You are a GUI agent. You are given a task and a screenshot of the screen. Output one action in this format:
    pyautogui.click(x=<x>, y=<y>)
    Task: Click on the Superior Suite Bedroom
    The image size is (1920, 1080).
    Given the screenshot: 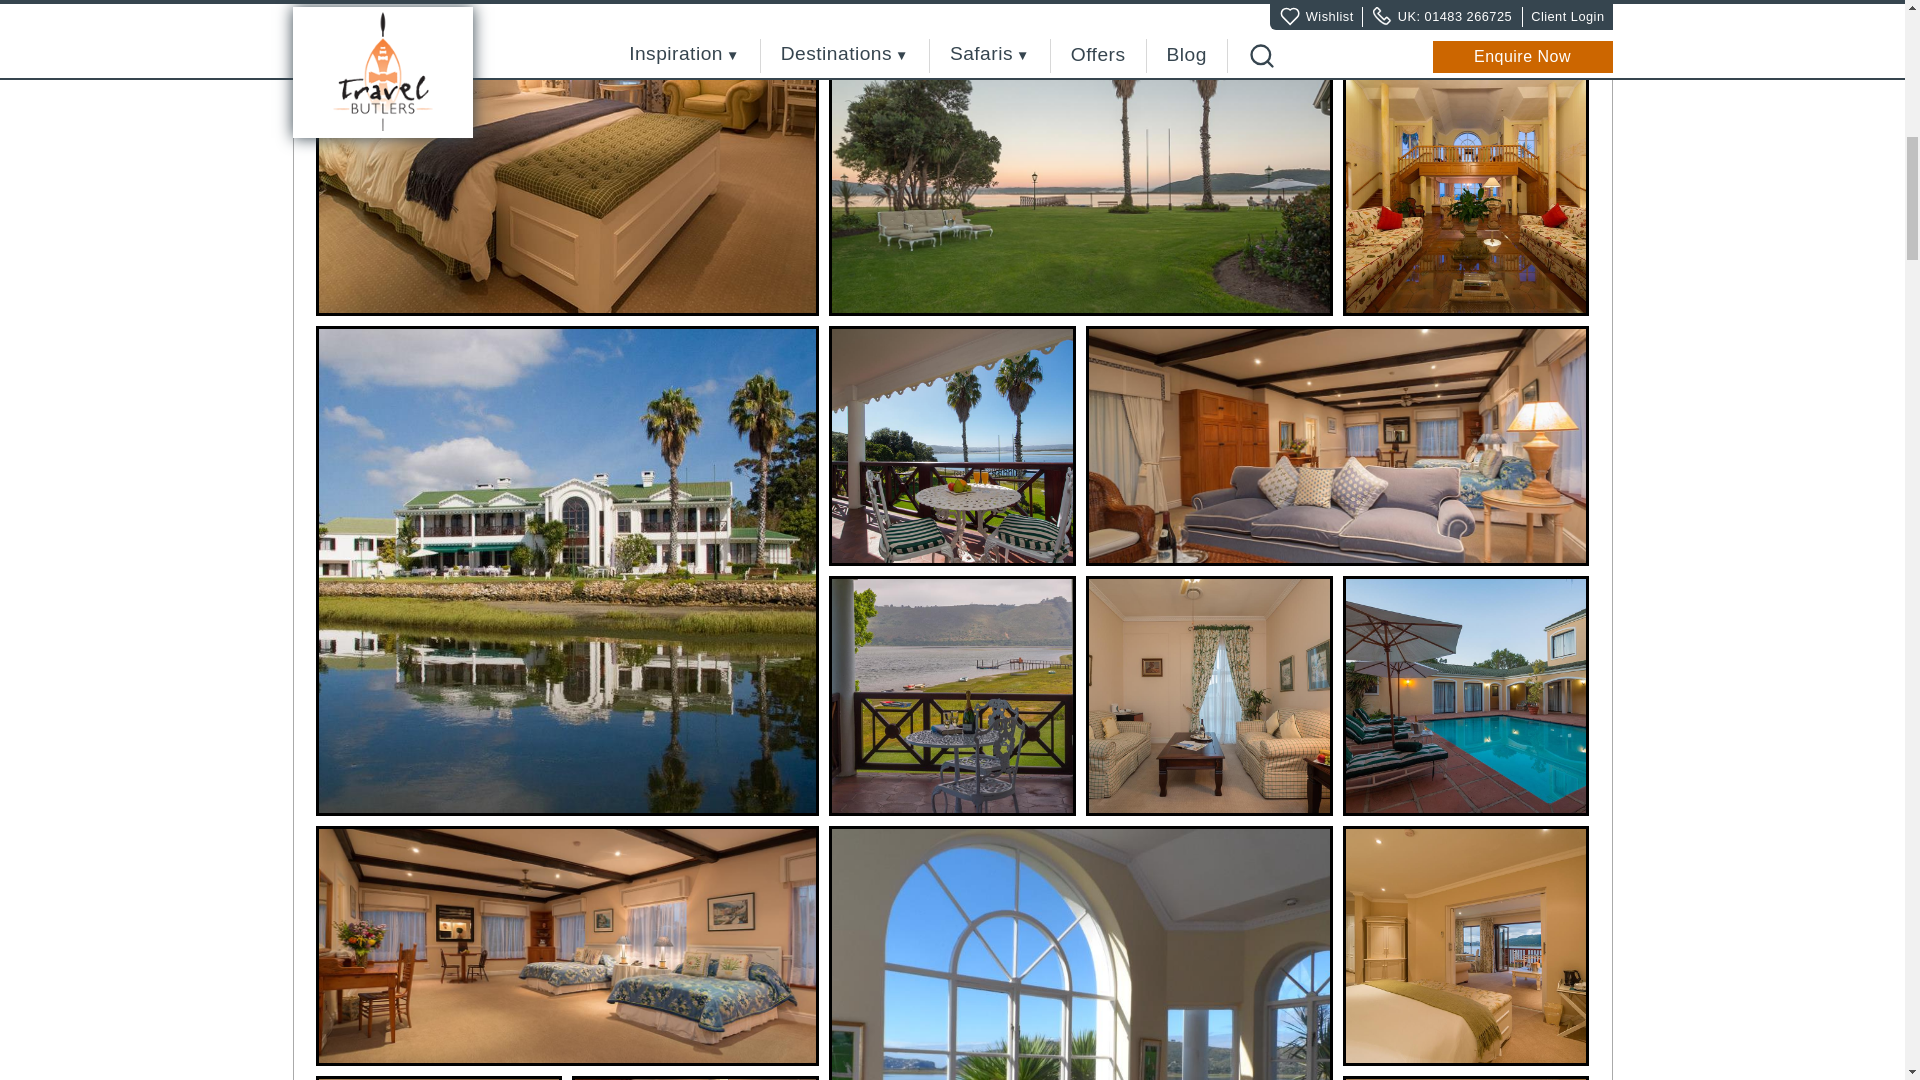 What is the action you would take?
    pyautogui.click(x=568, y=158)
    